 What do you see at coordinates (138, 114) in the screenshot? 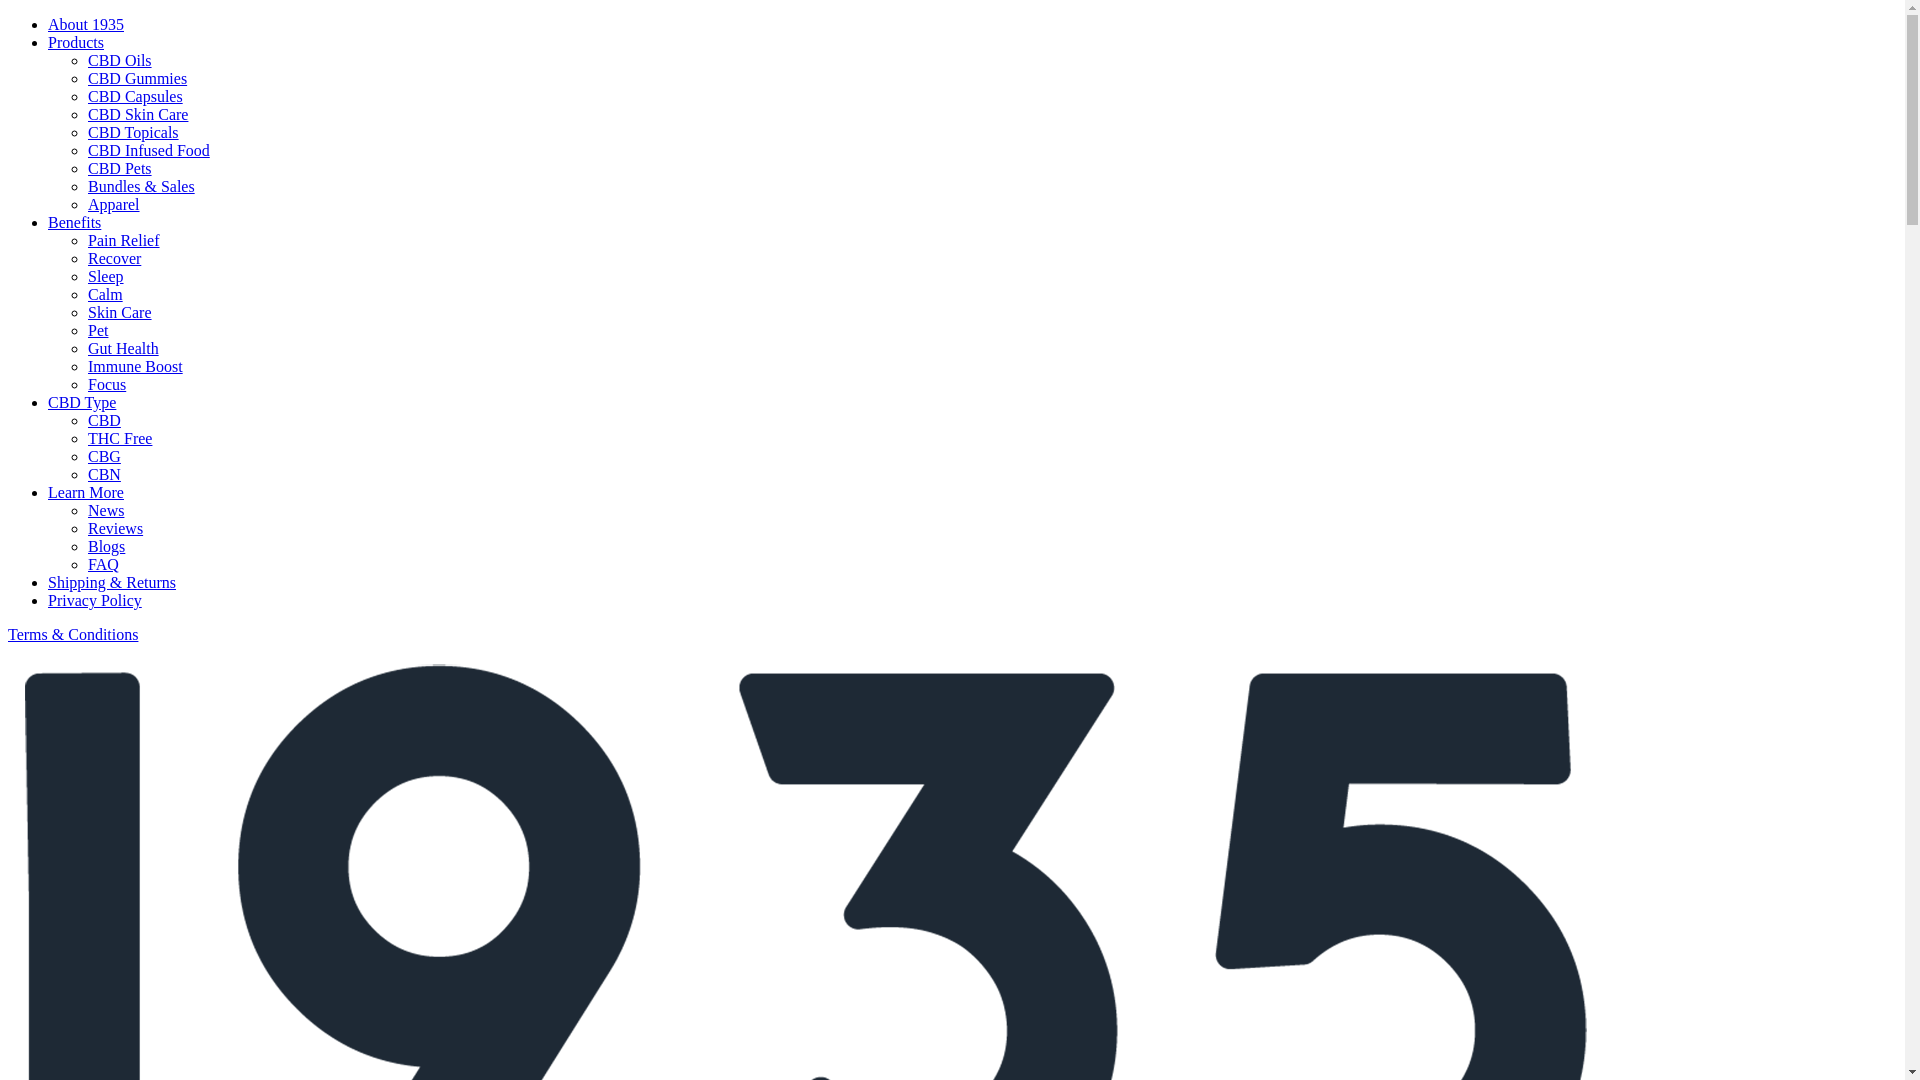
I see `CBD Skin Care` at bounding box center [138, 114].